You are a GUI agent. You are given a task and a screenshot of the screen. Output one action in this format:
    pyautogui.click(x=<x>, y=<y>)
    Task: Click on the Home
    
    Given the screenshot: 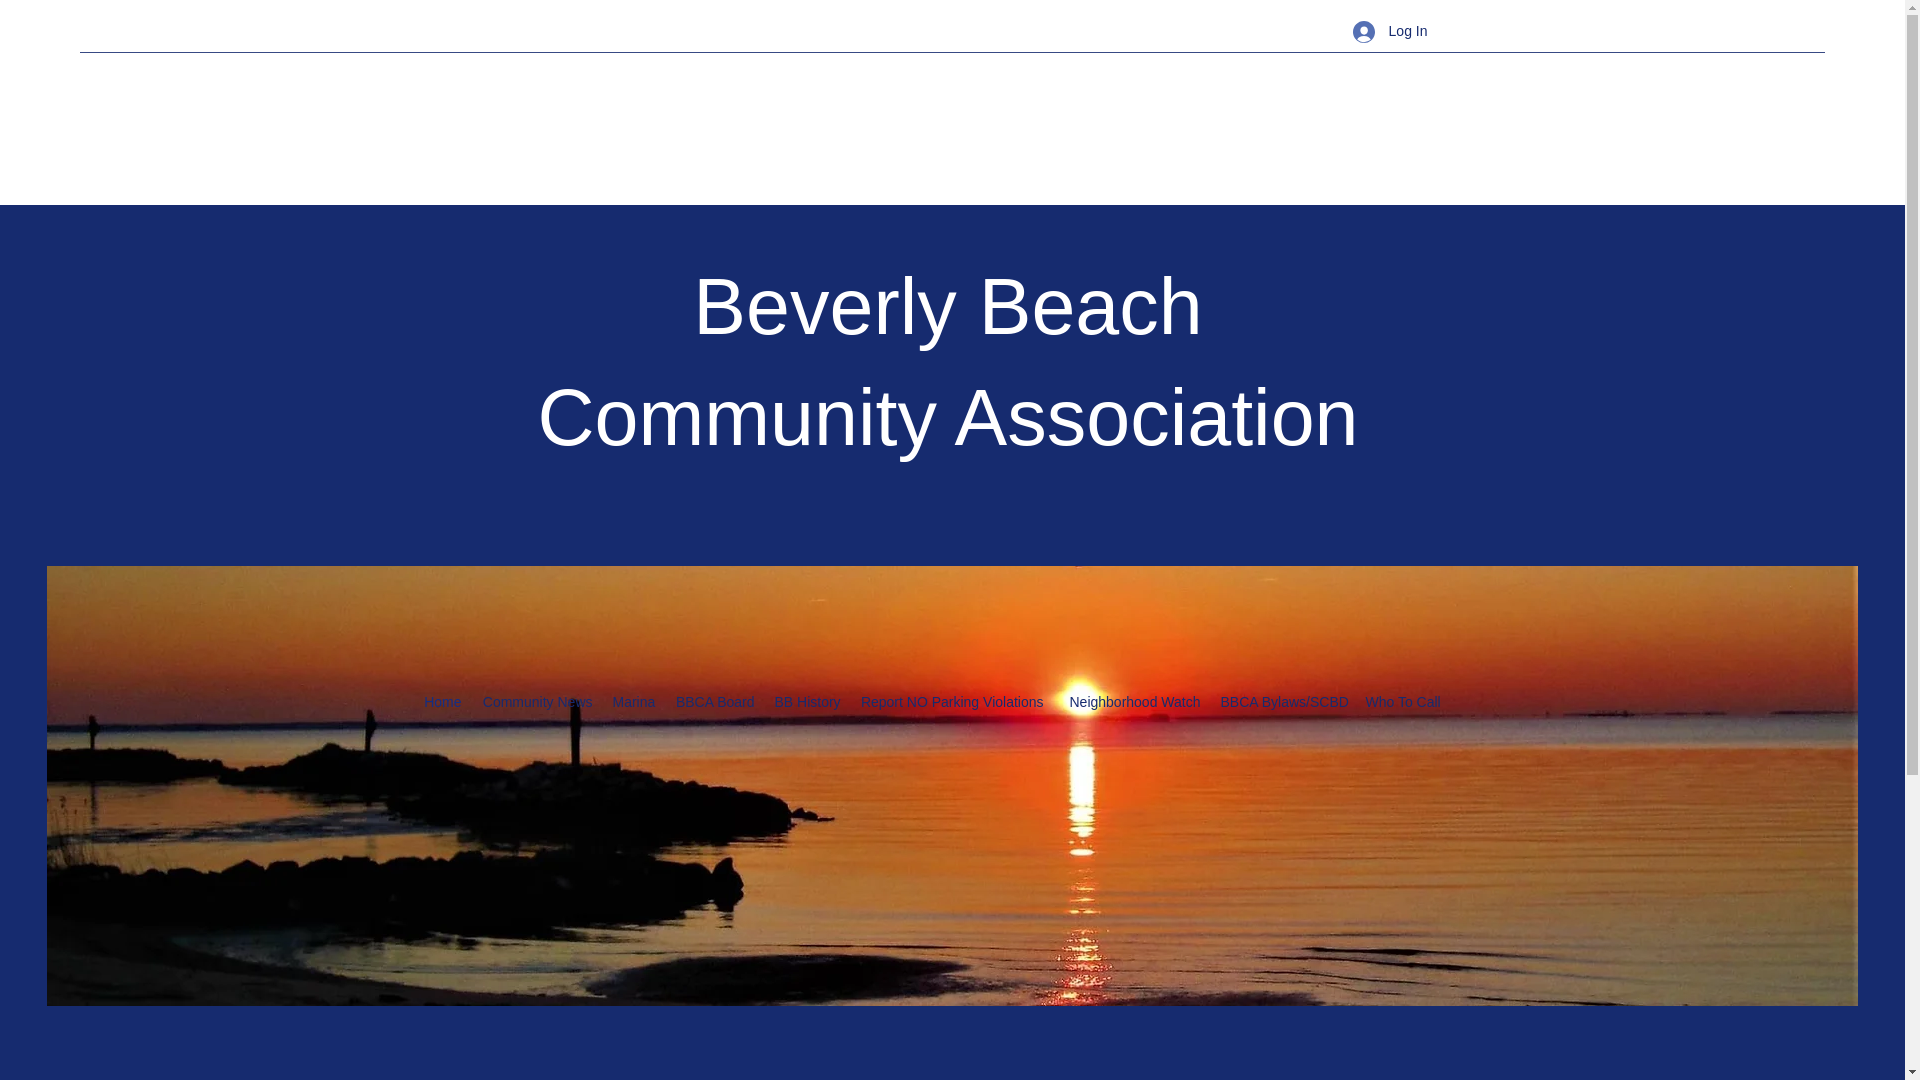 What is the action you would take?
    pyautogui.click(x=443, y=702)
    